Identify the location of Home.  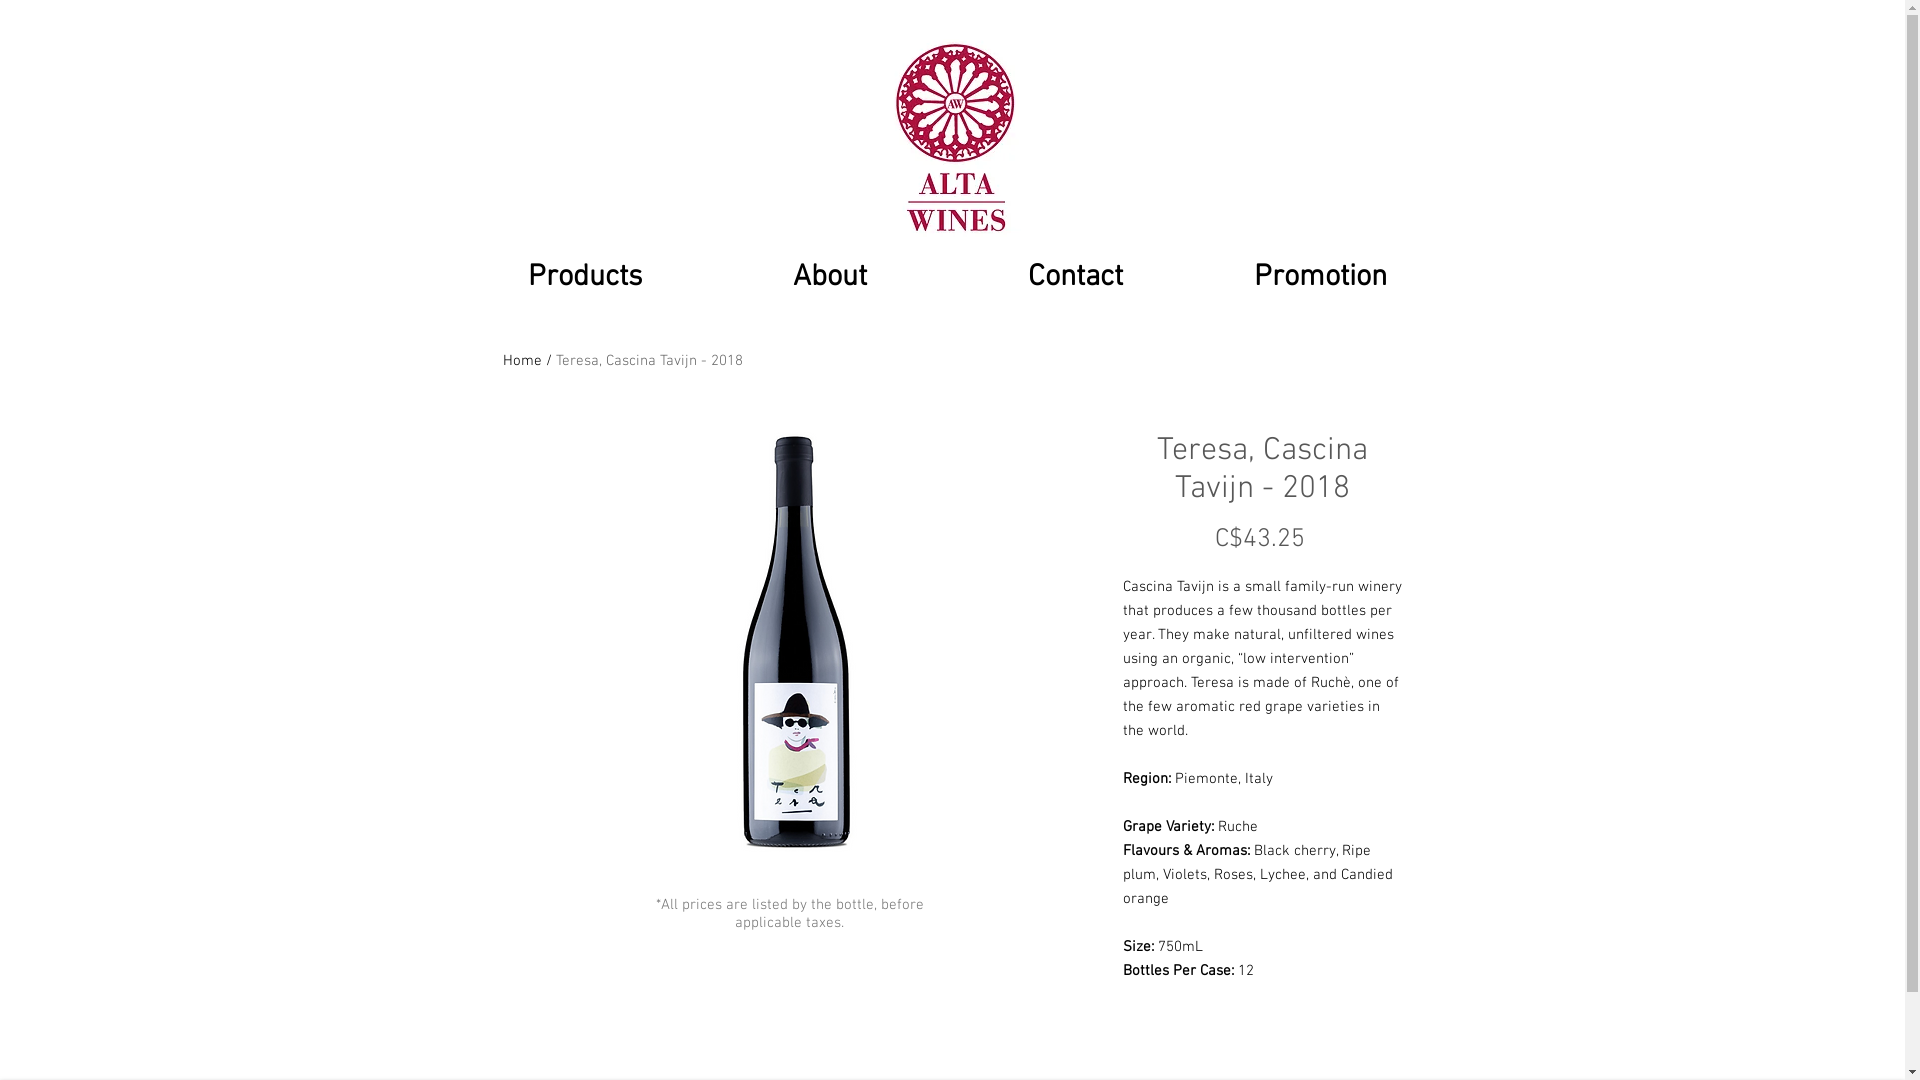
(522, 361).